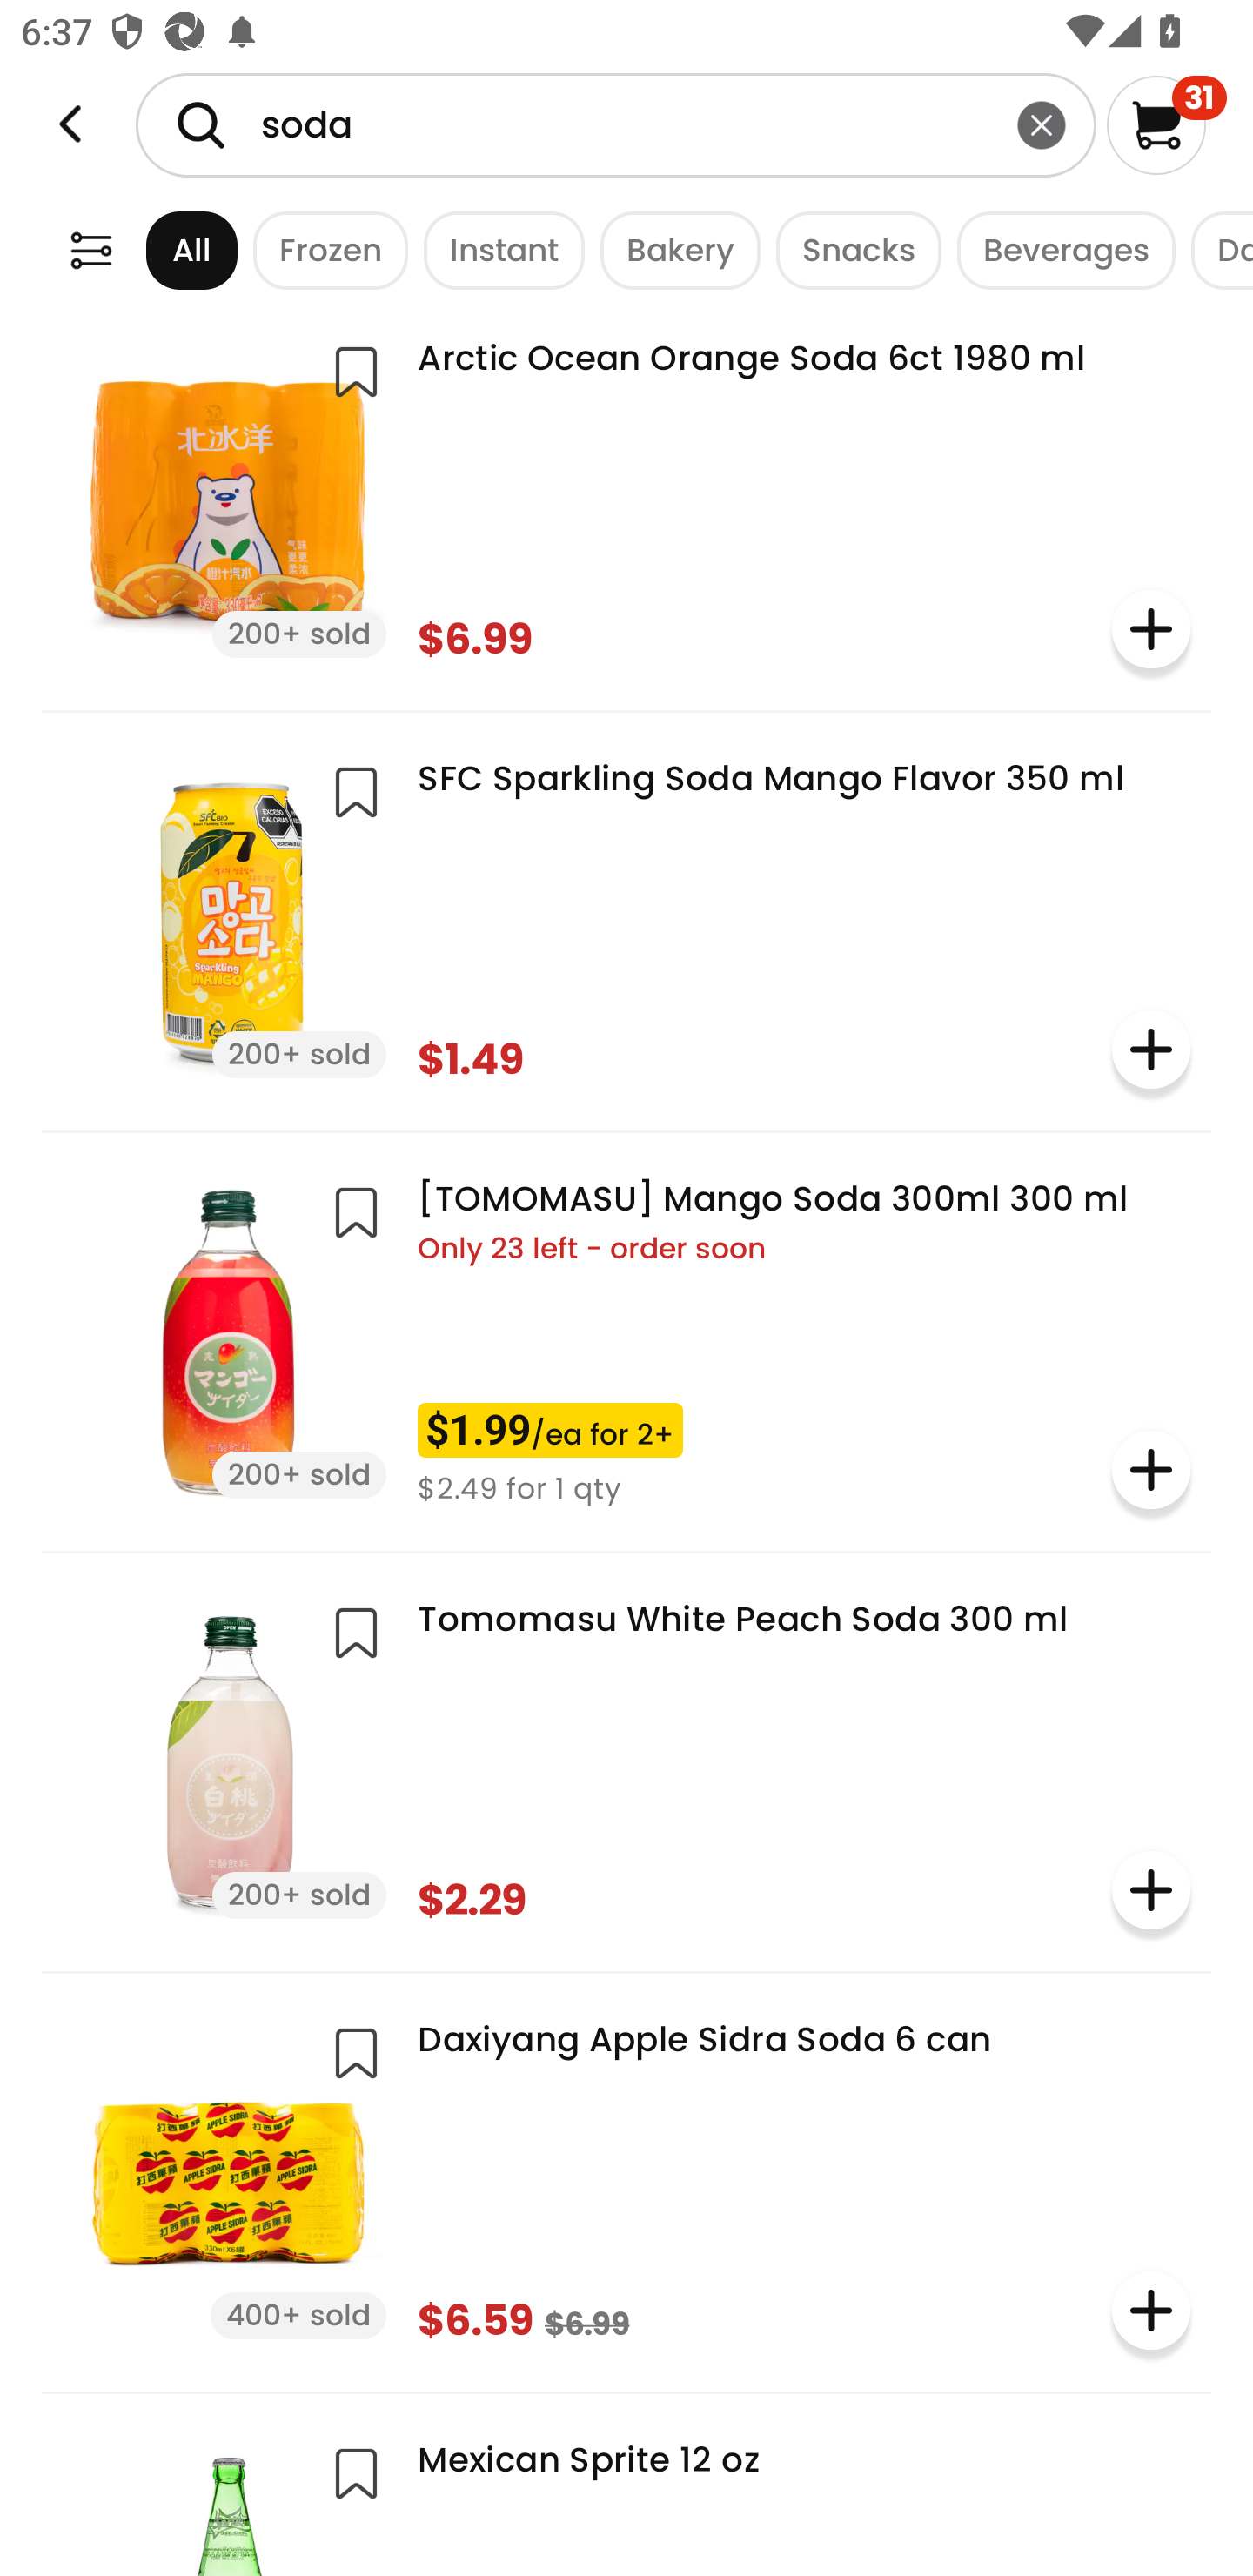 This screenshot has width=1253, height=2576. What do you see at coordinates (1166, 124) in the screenshot?
I see `31` at bounding box center [1166, 124].